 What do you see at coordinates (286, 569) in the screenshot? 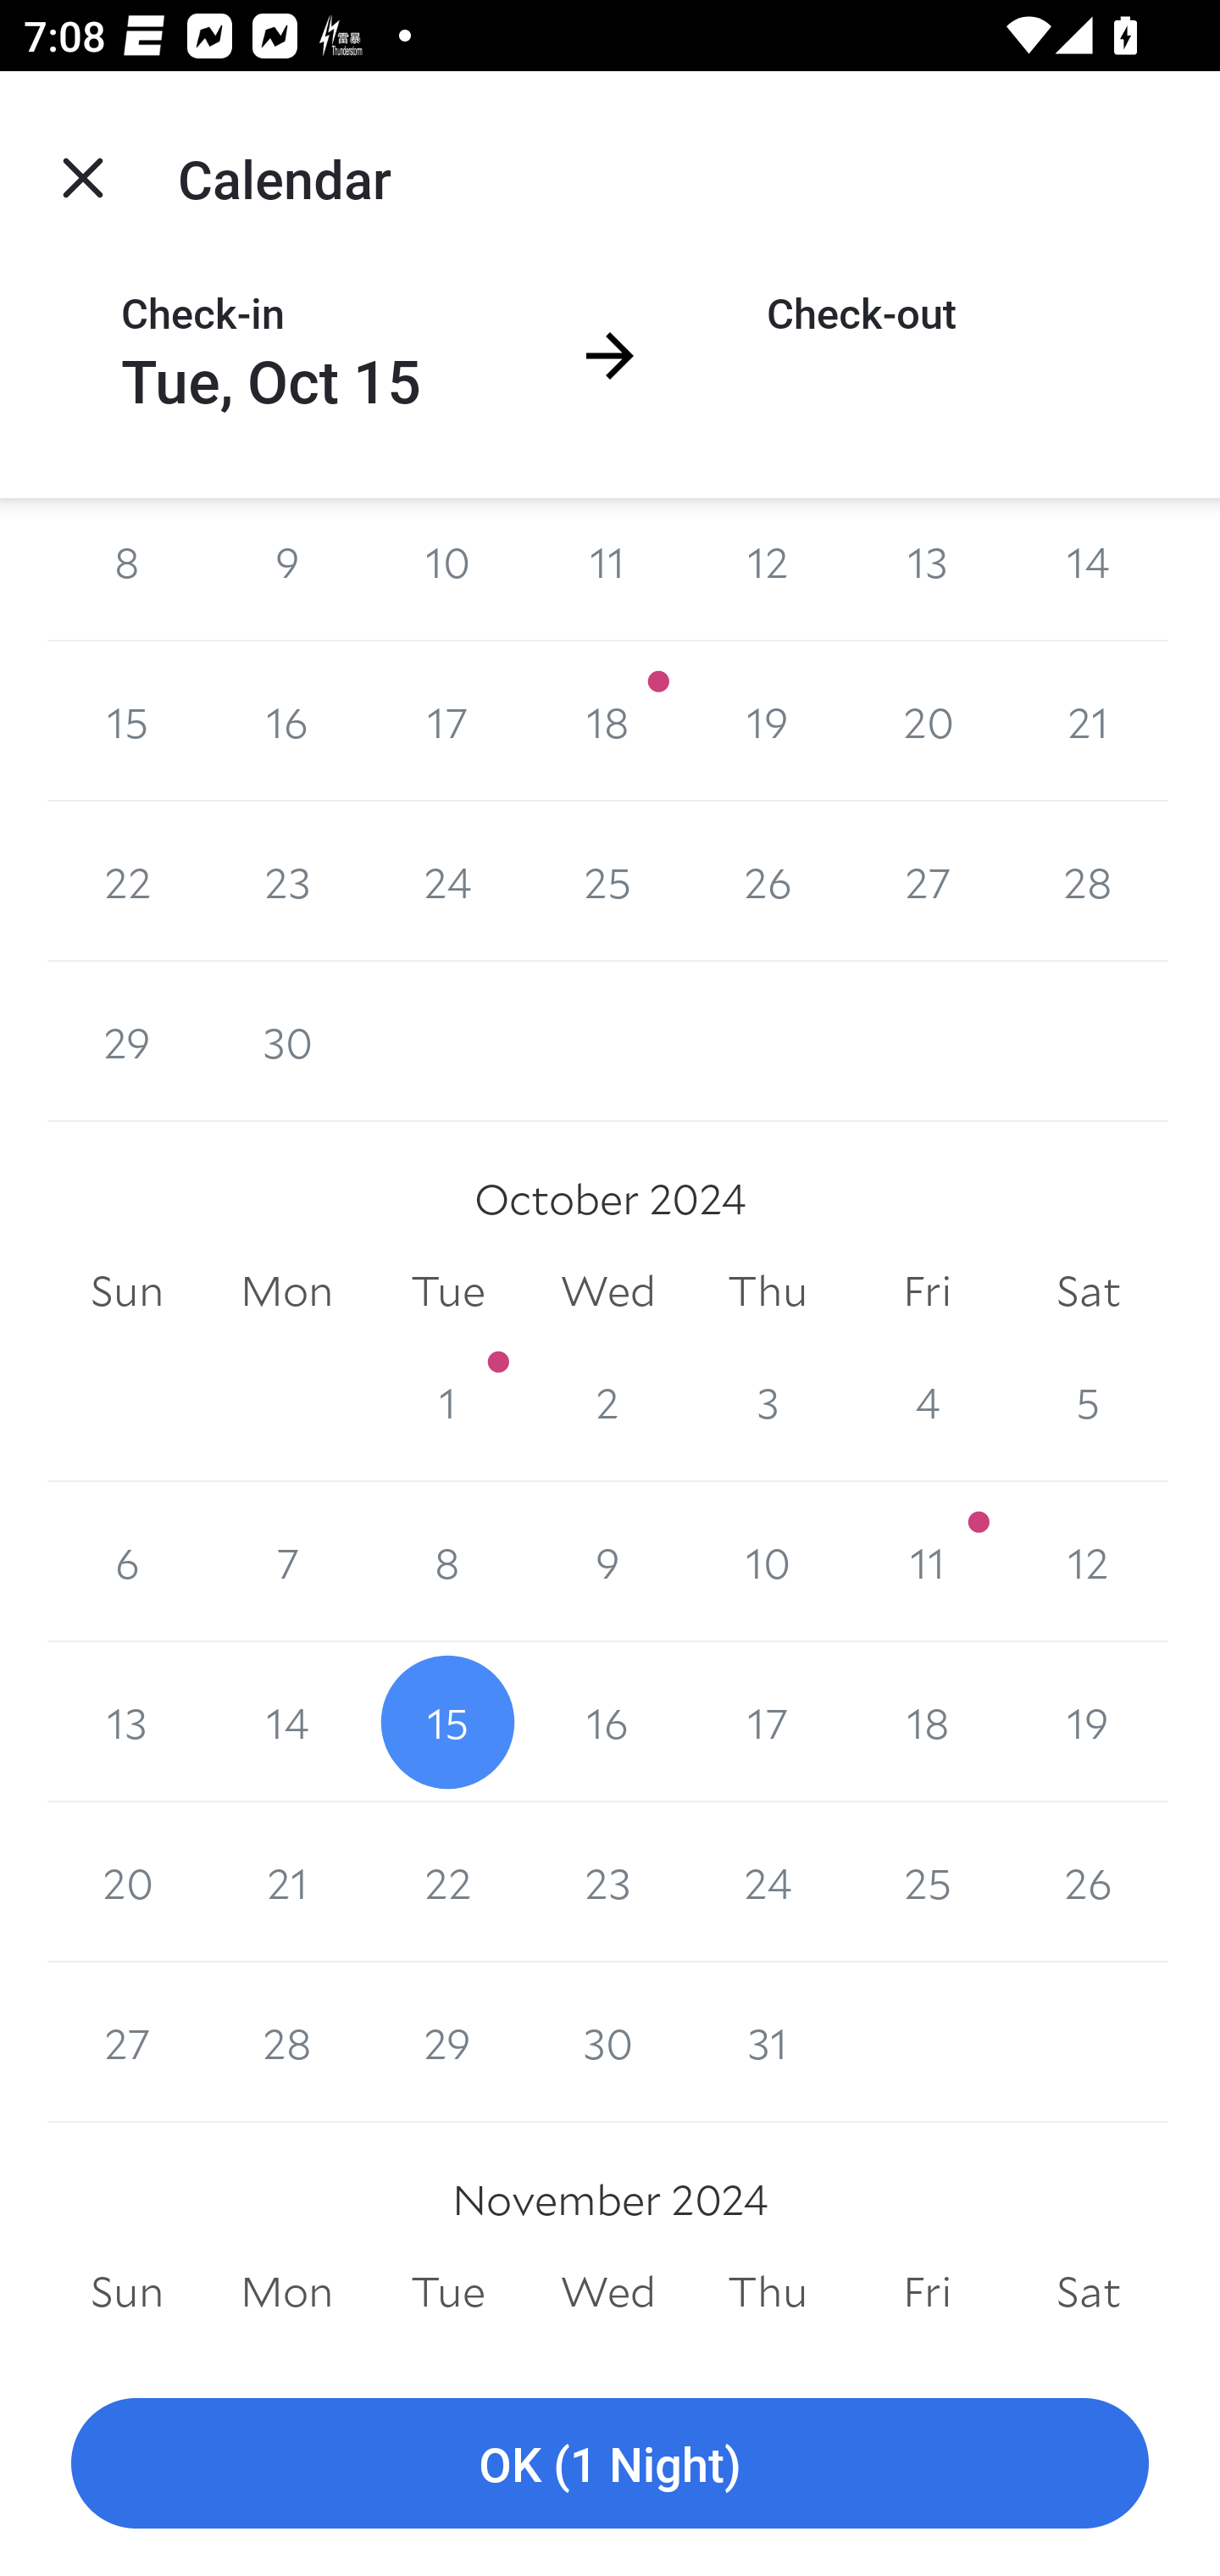
I see `9 9 September 2024` at bounding box center [286, 569].